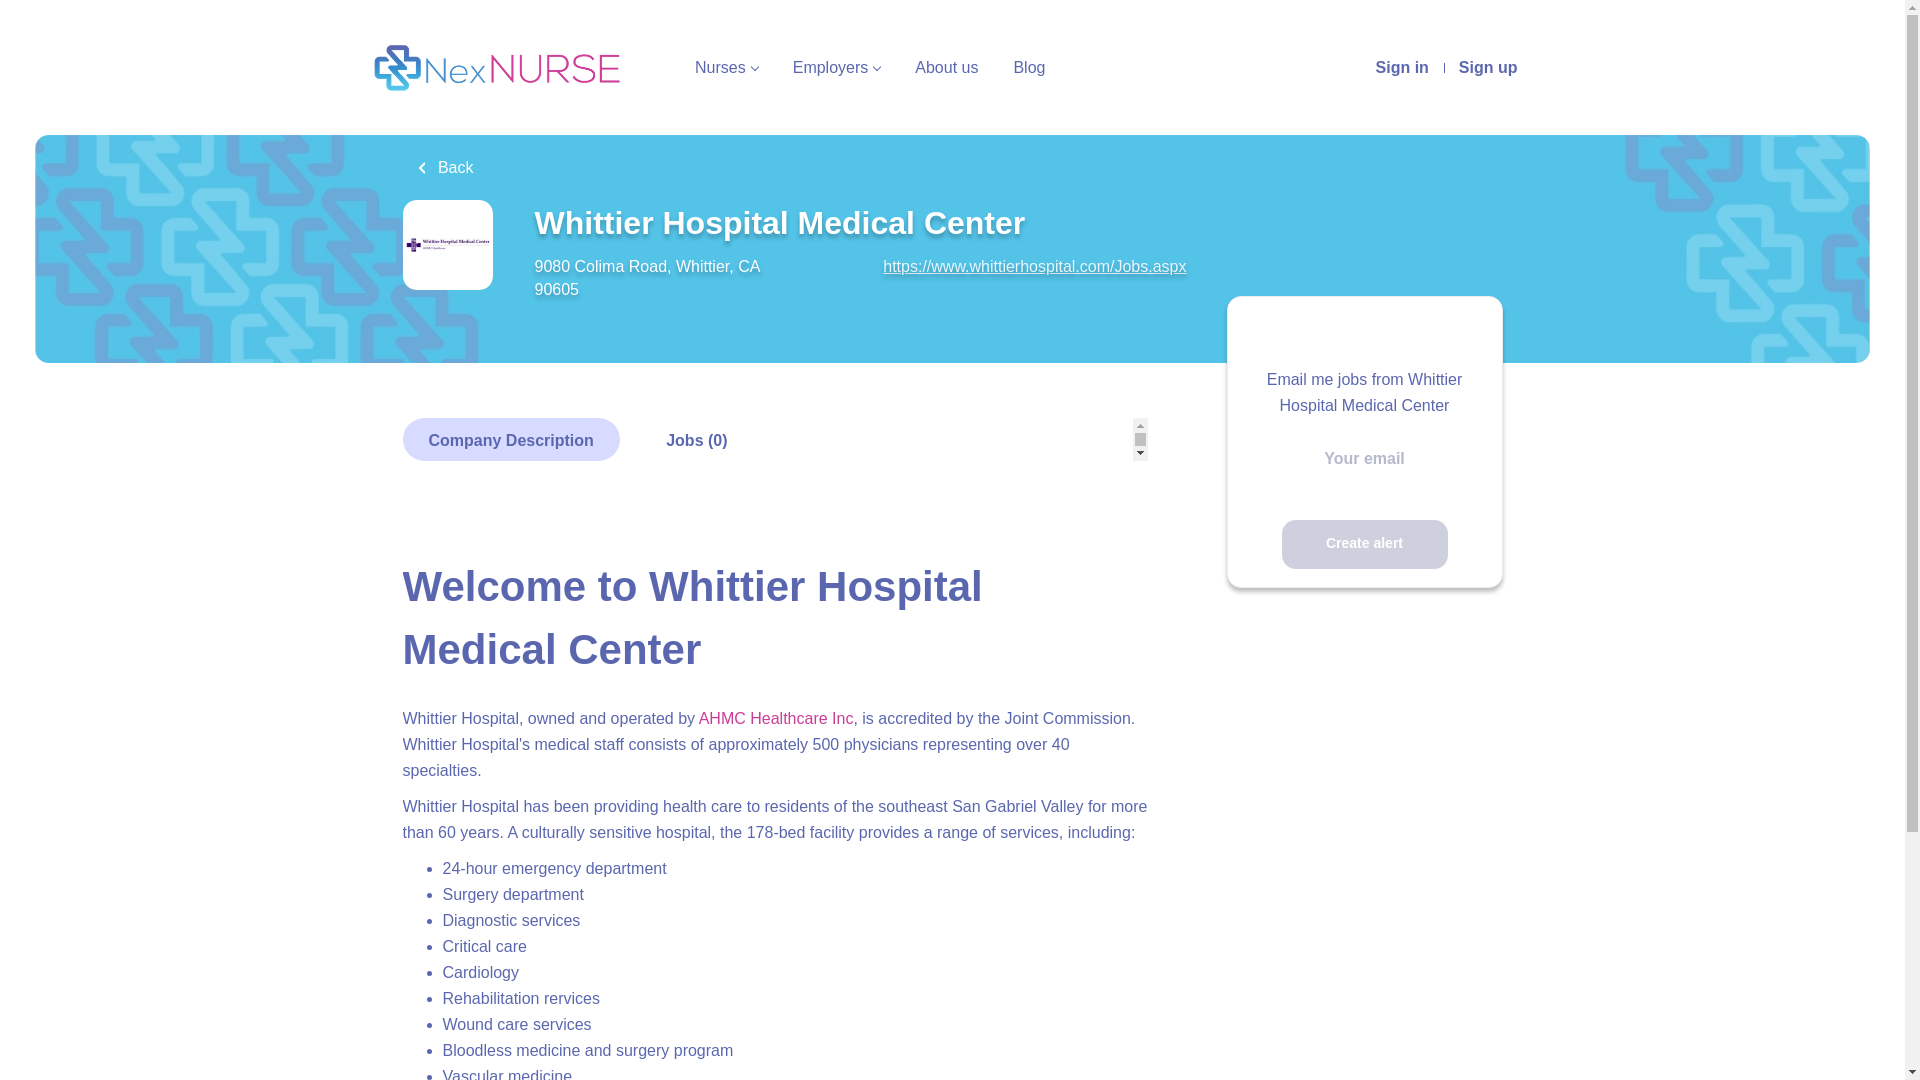  What do you see at coordinates (510, 439) in the screenshot?
I see `Company Description` at bounding box center [510, 439].